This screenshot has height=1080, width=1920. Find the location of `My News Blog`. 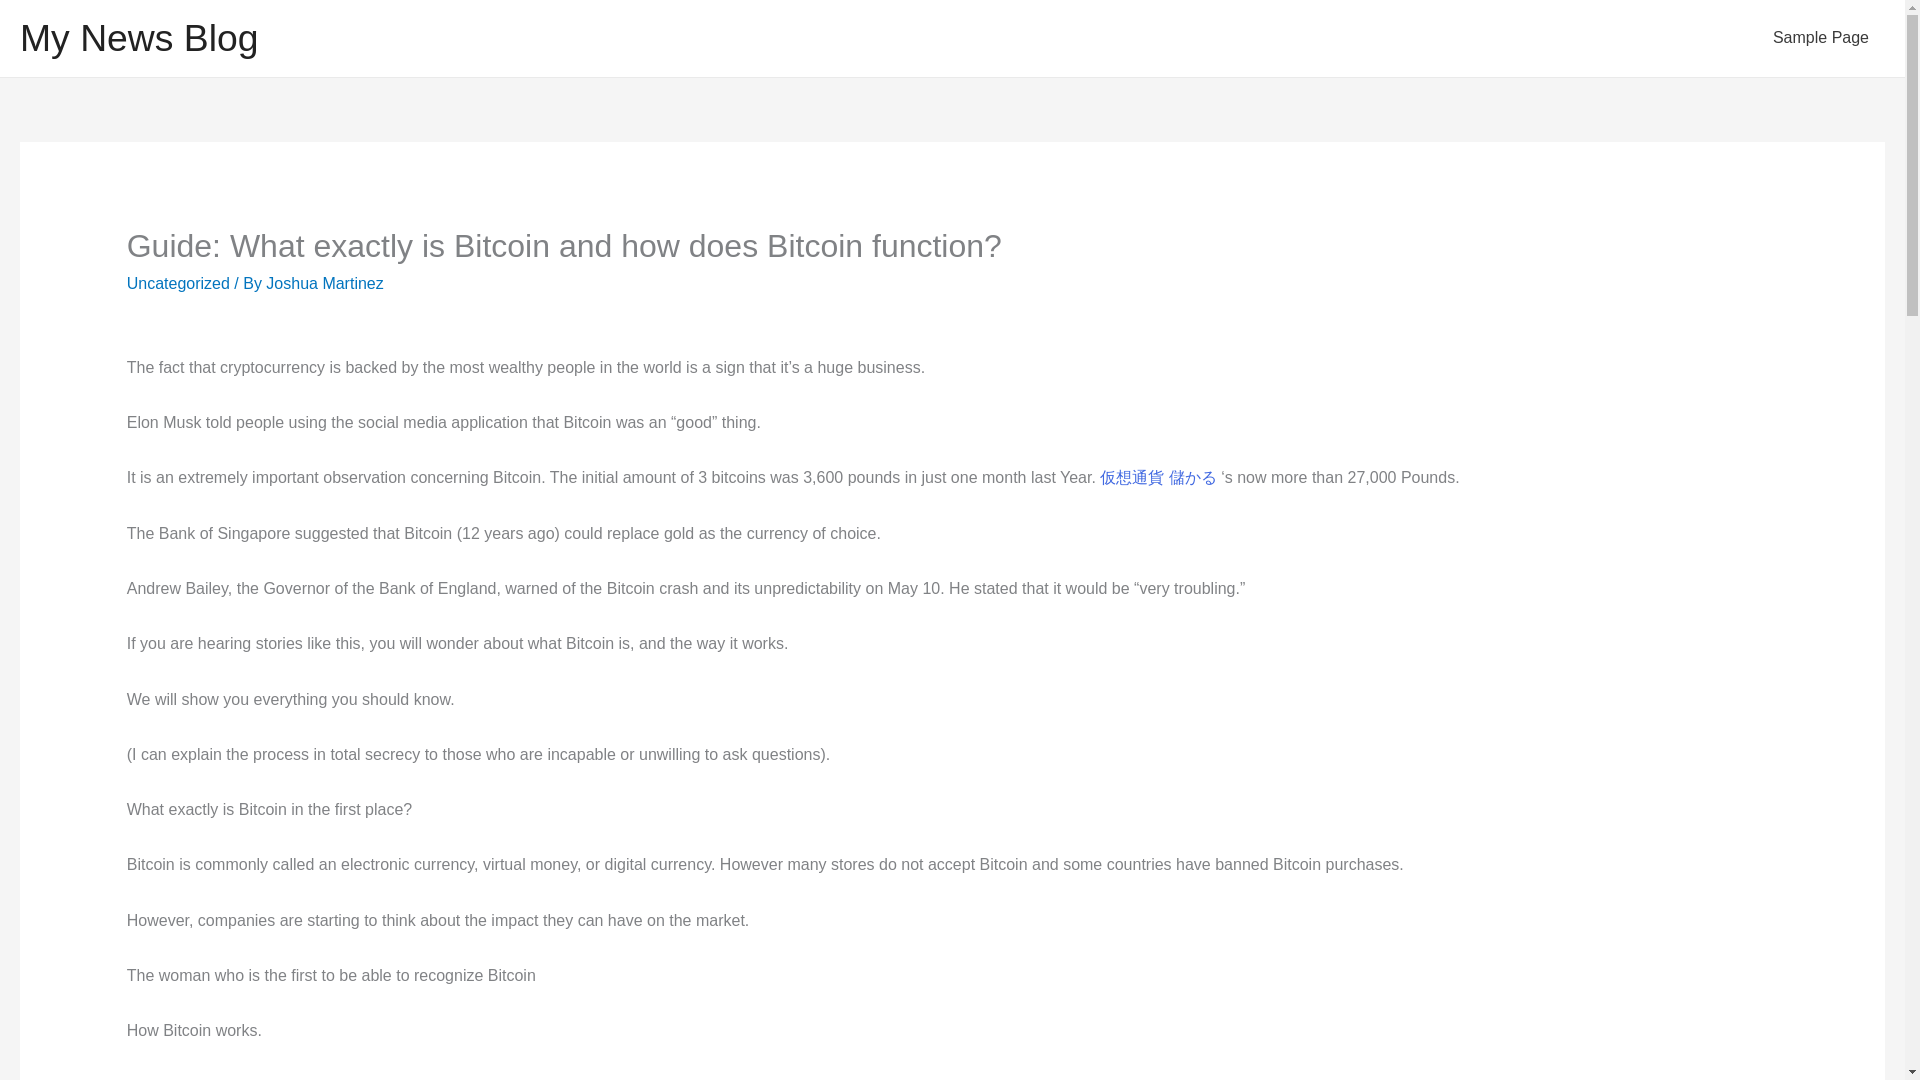

My News Blog is located at coordinates (139, 38).